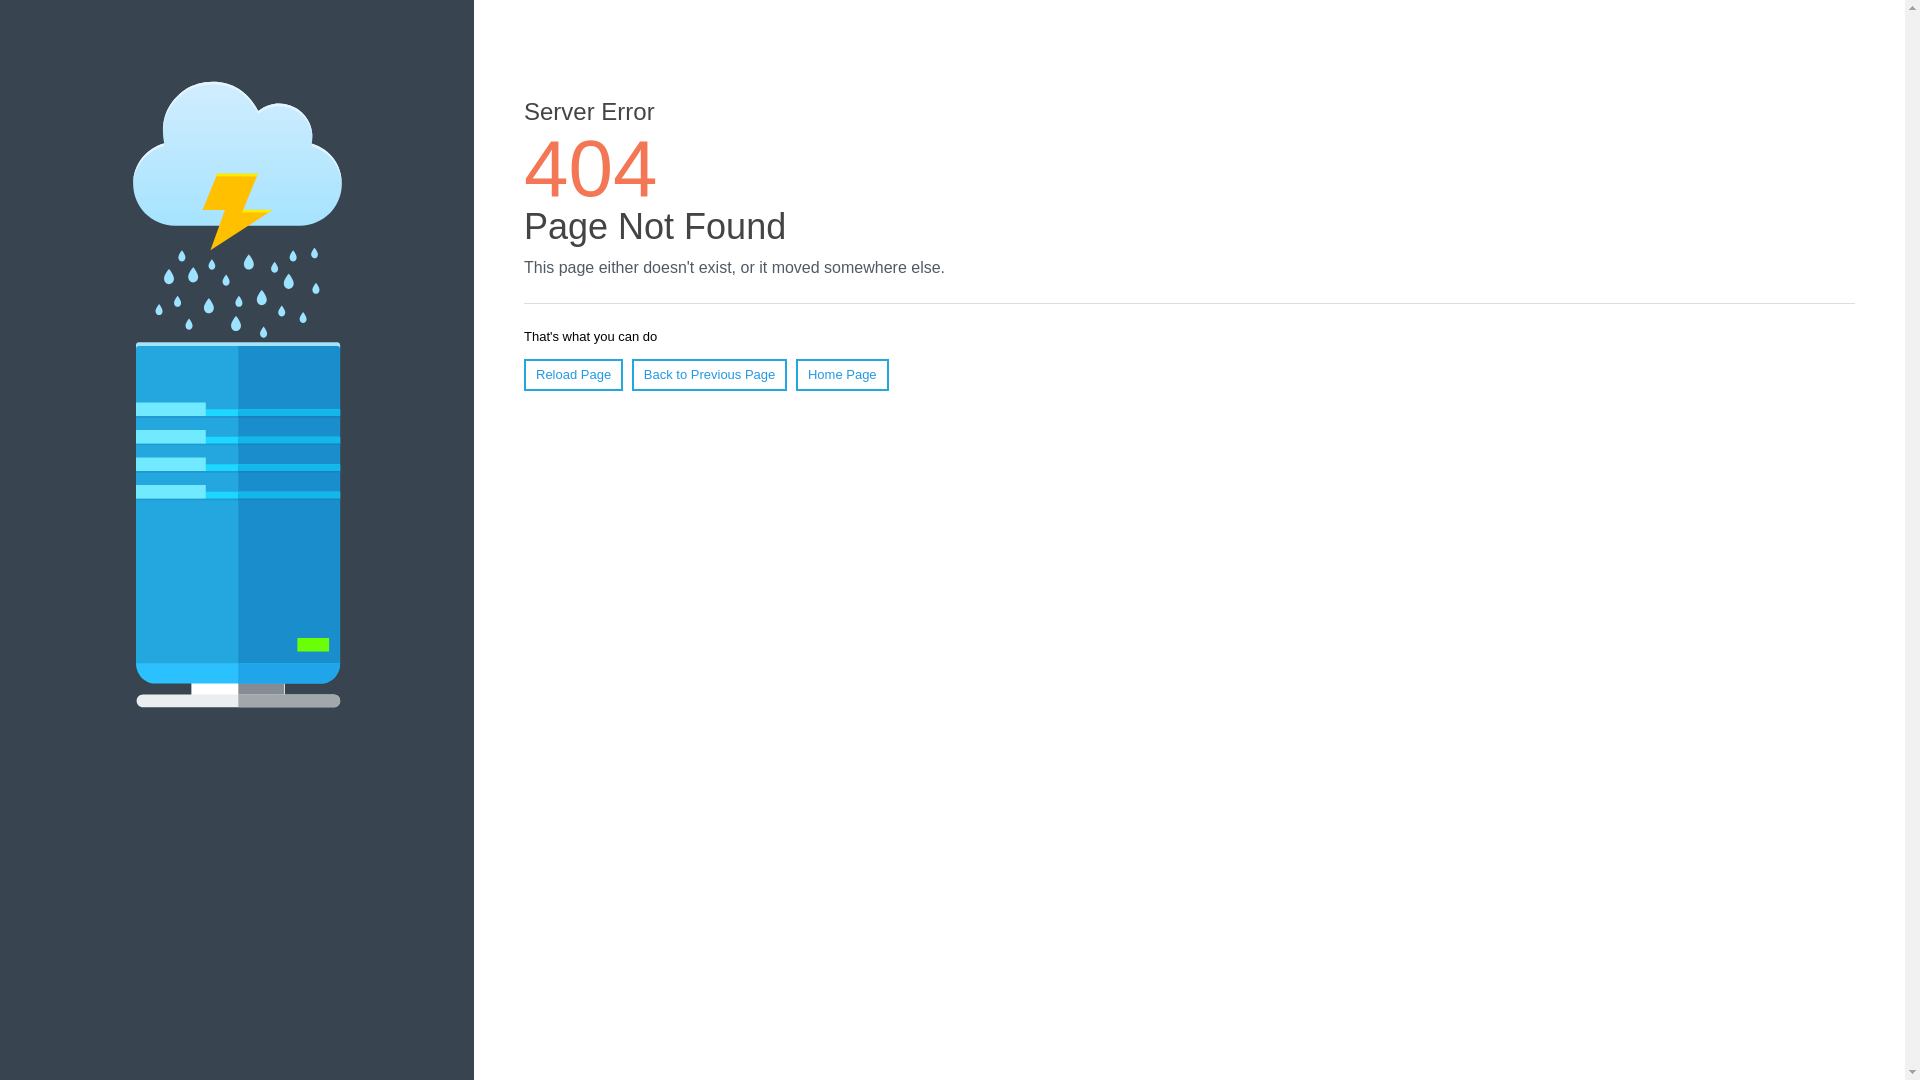 The image size is (1920, 1080). What do you see at coordinates (574, 375) in the screenshot?
I see `Reload Page` at bounding box center [574, 375].